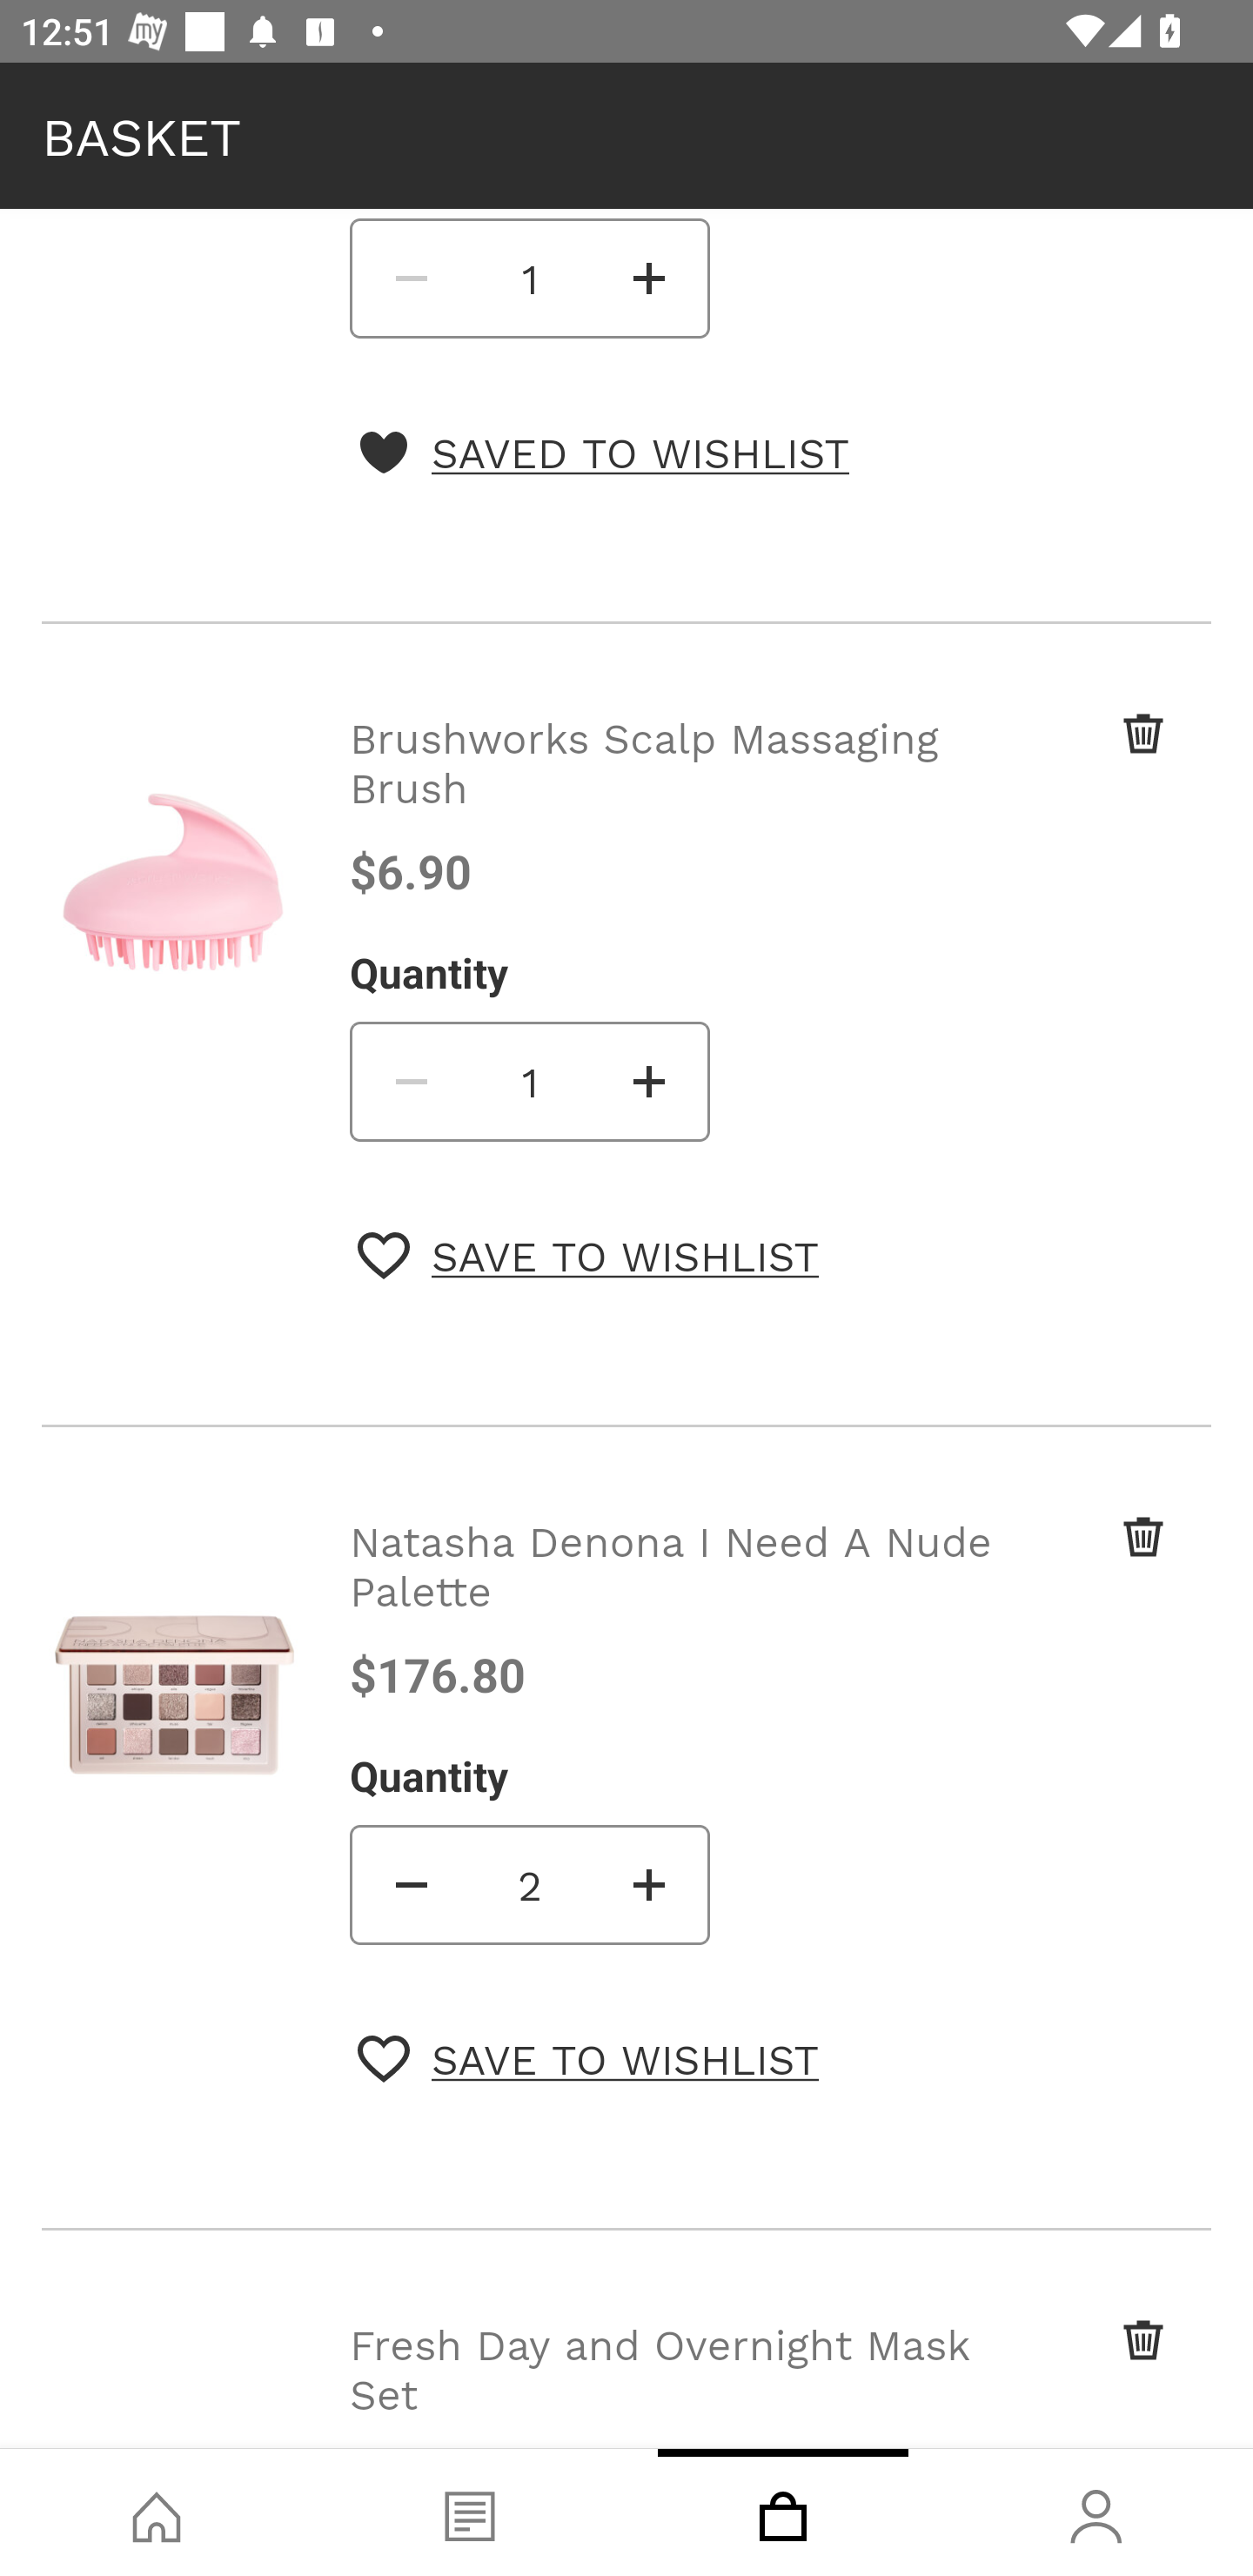  What do you see at coordinates (677, 1607) in the screenshot?
I see `Natasha Denona I Need A Nude Palette $176.80` at bounding box center [677, 1607].